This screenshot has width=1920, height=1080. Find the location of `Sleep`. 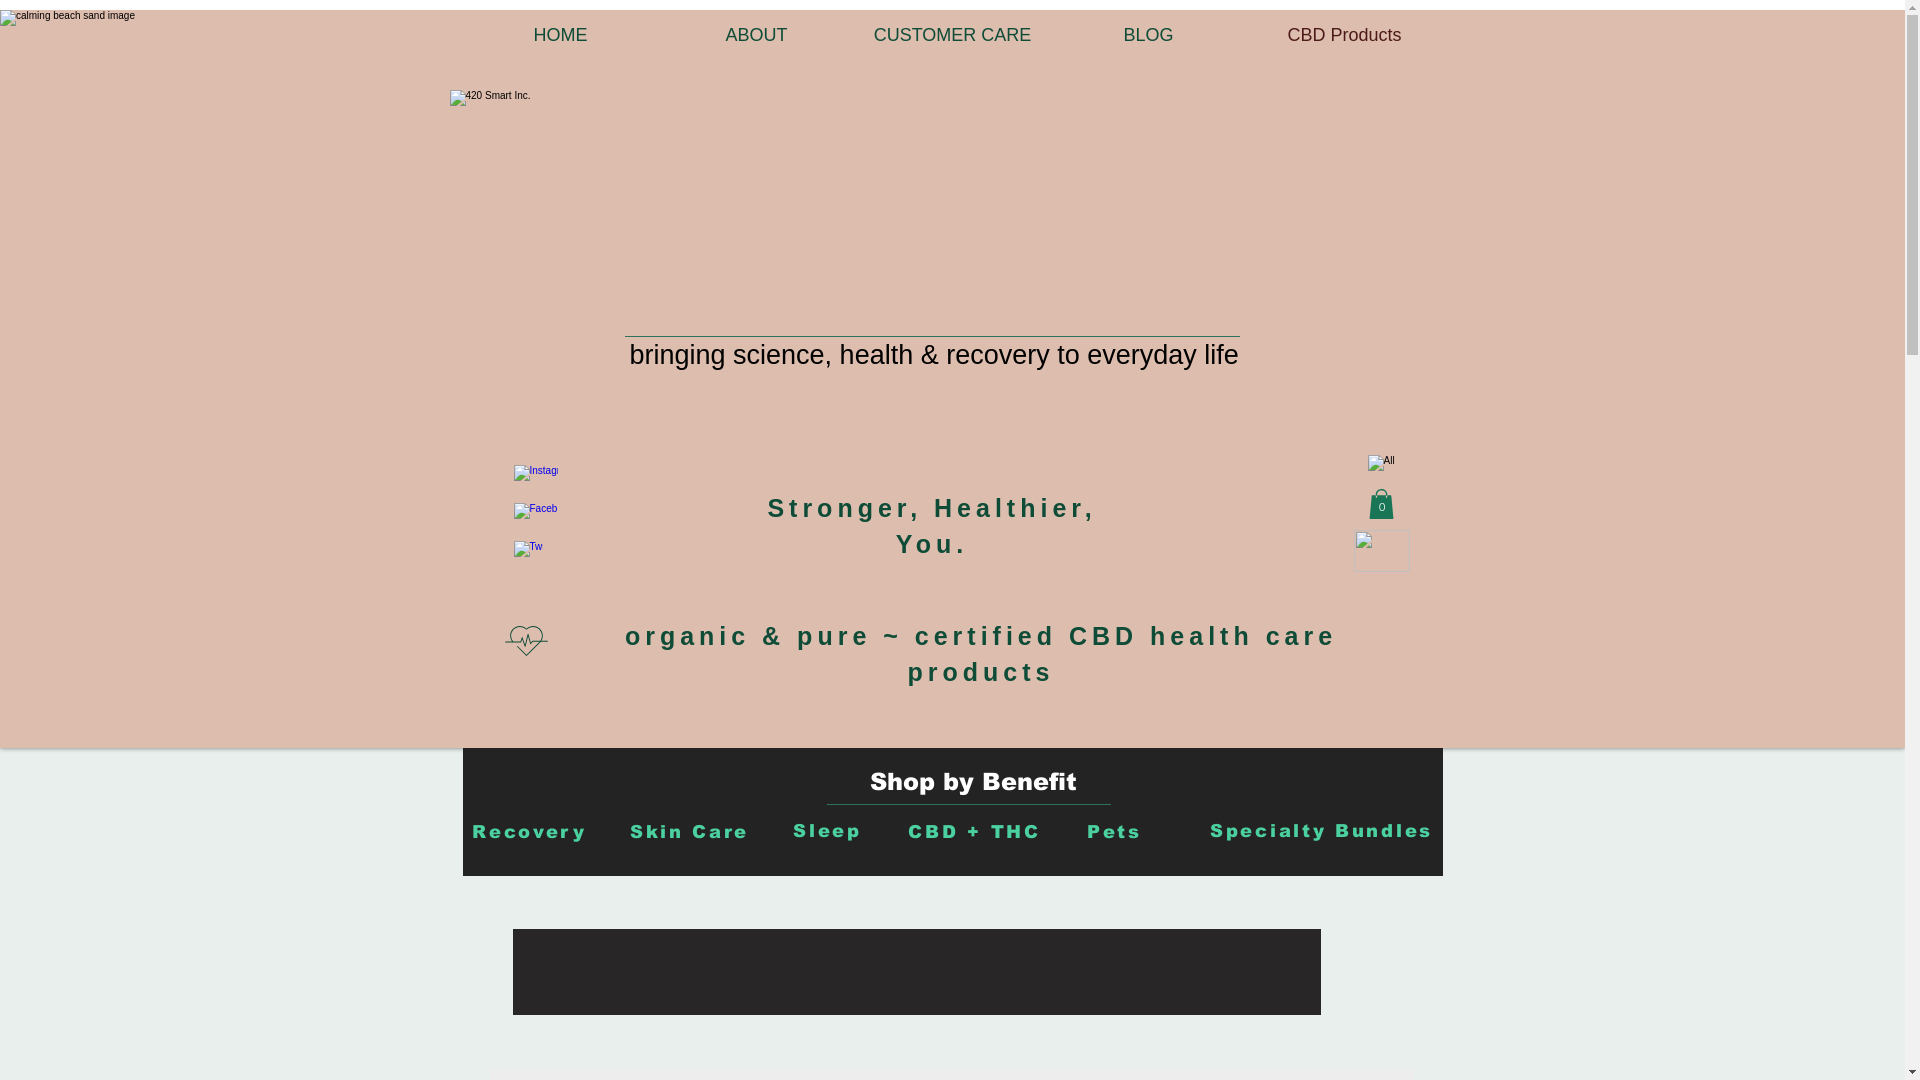

Sleep is located at coordinates (828, 831).